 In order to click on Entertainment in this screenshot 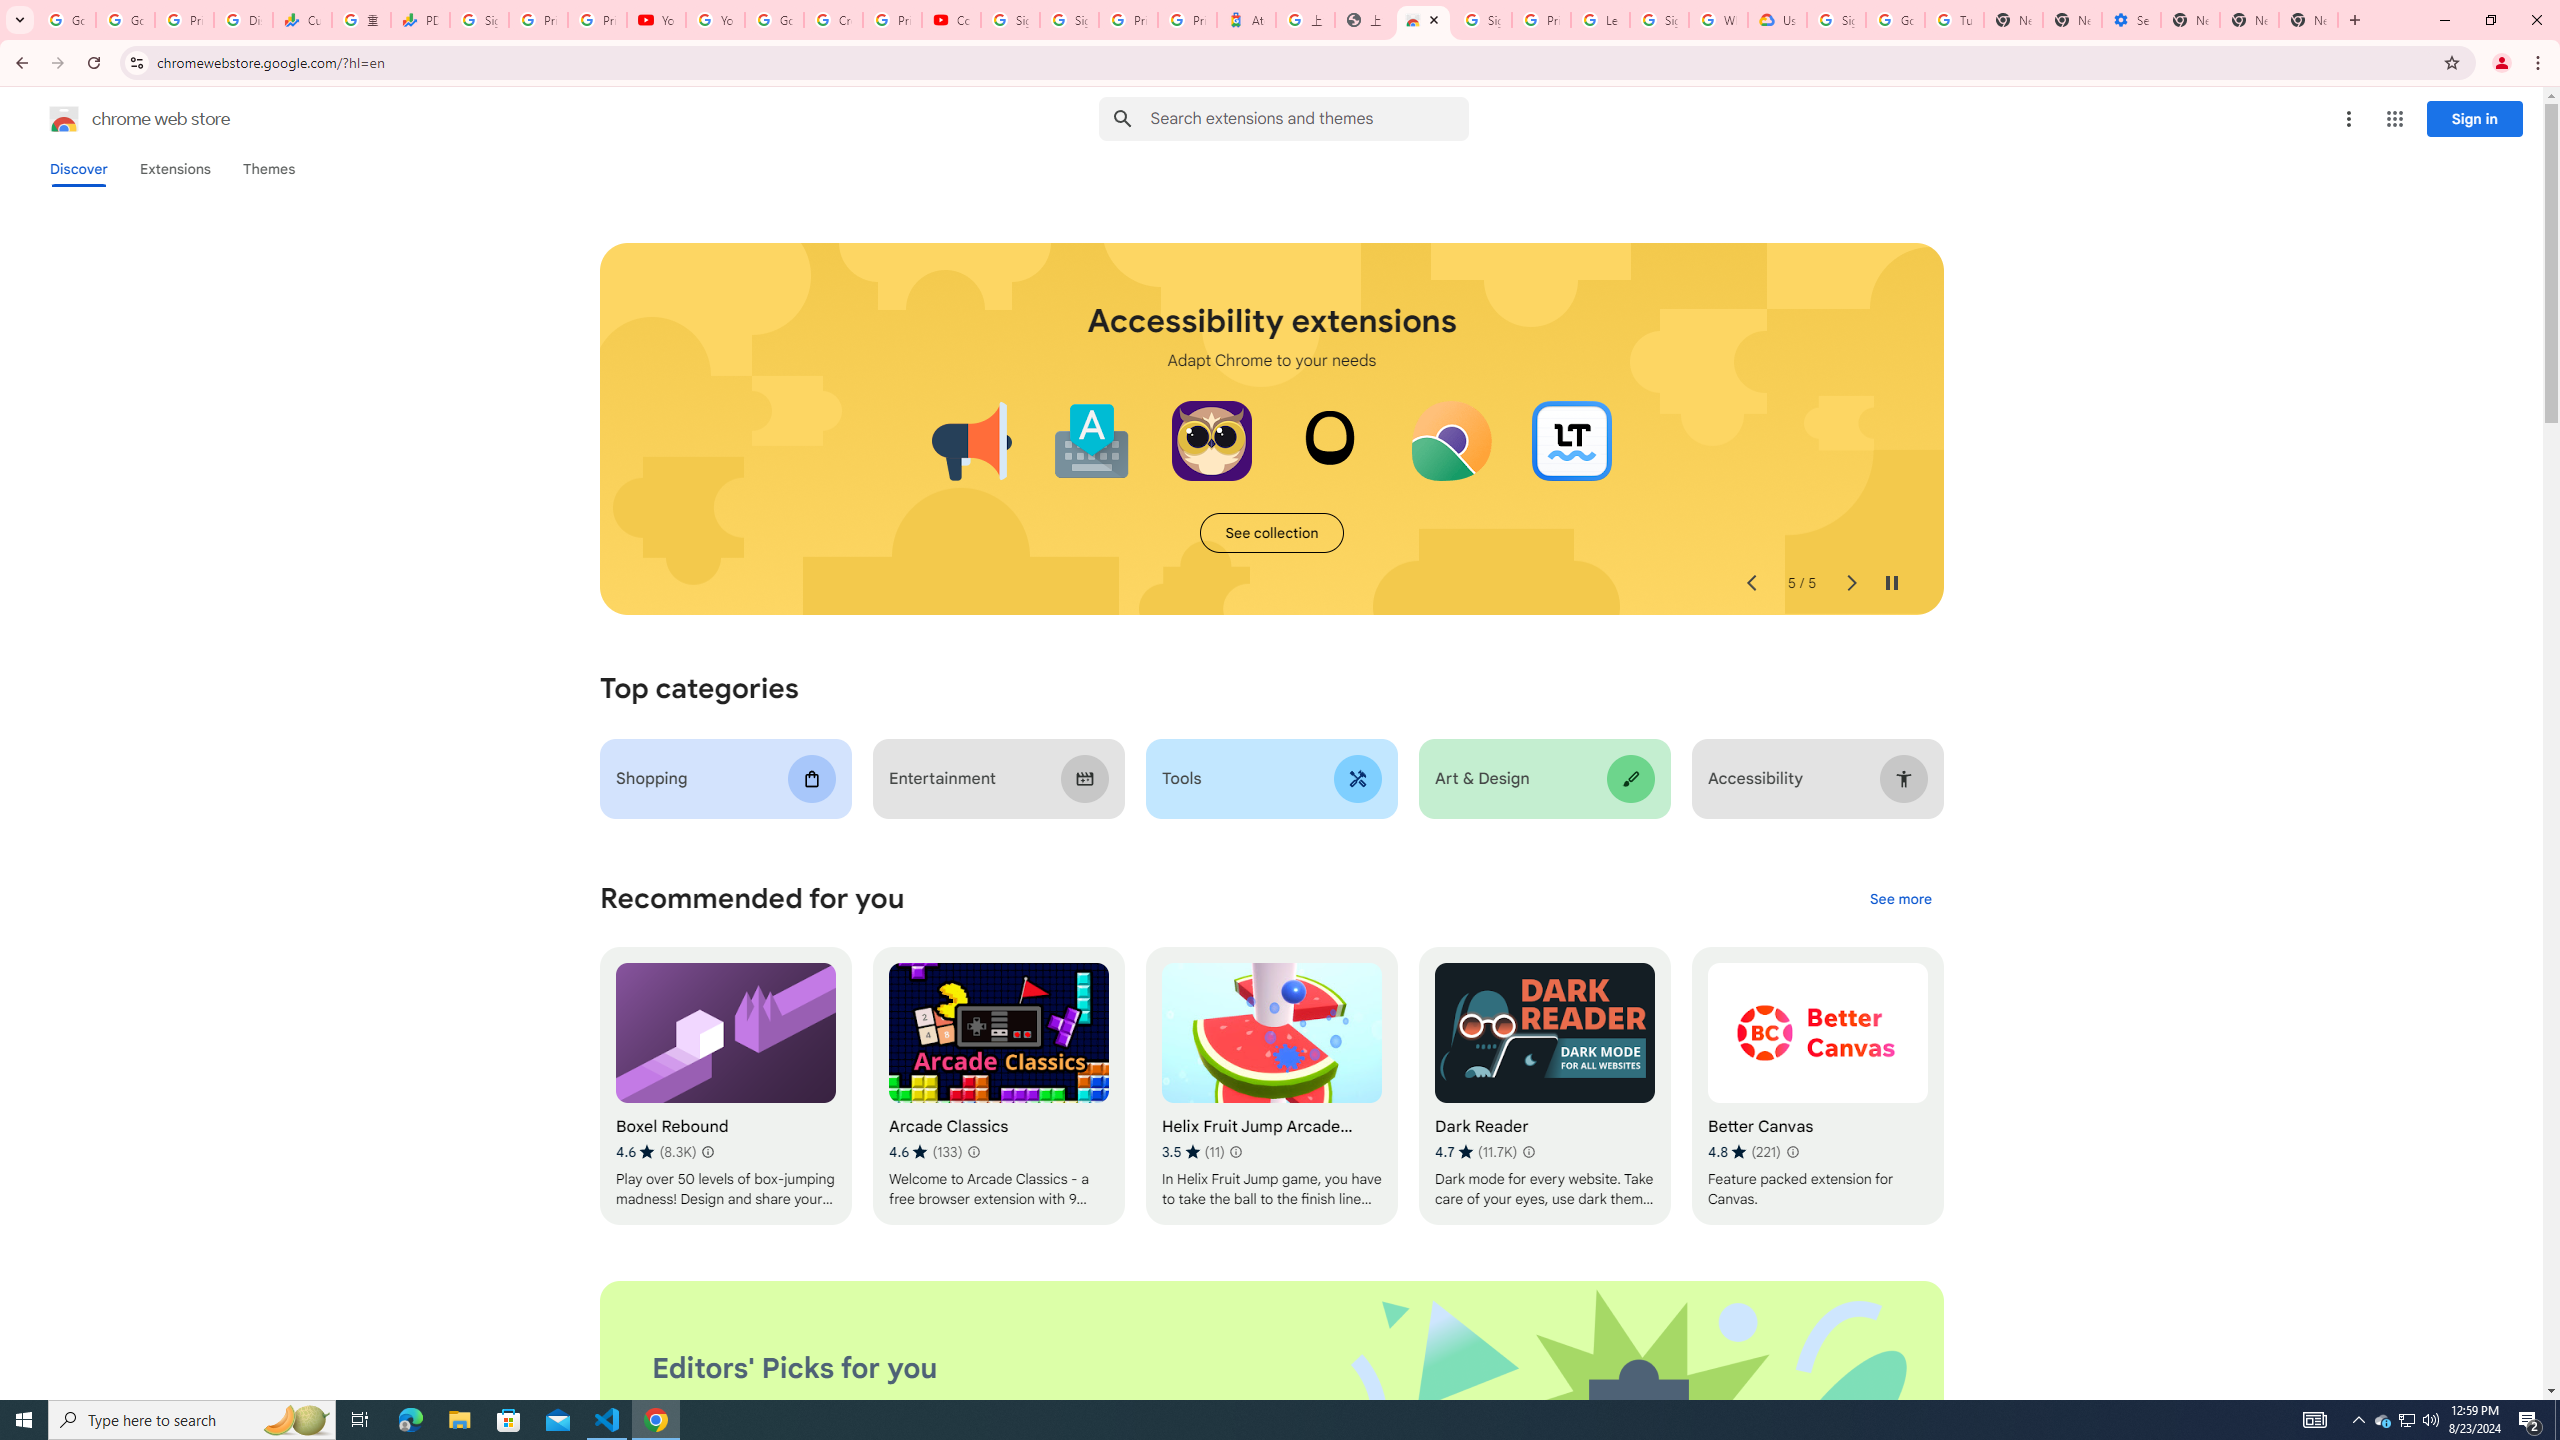, I will do `click(998, 778)`.